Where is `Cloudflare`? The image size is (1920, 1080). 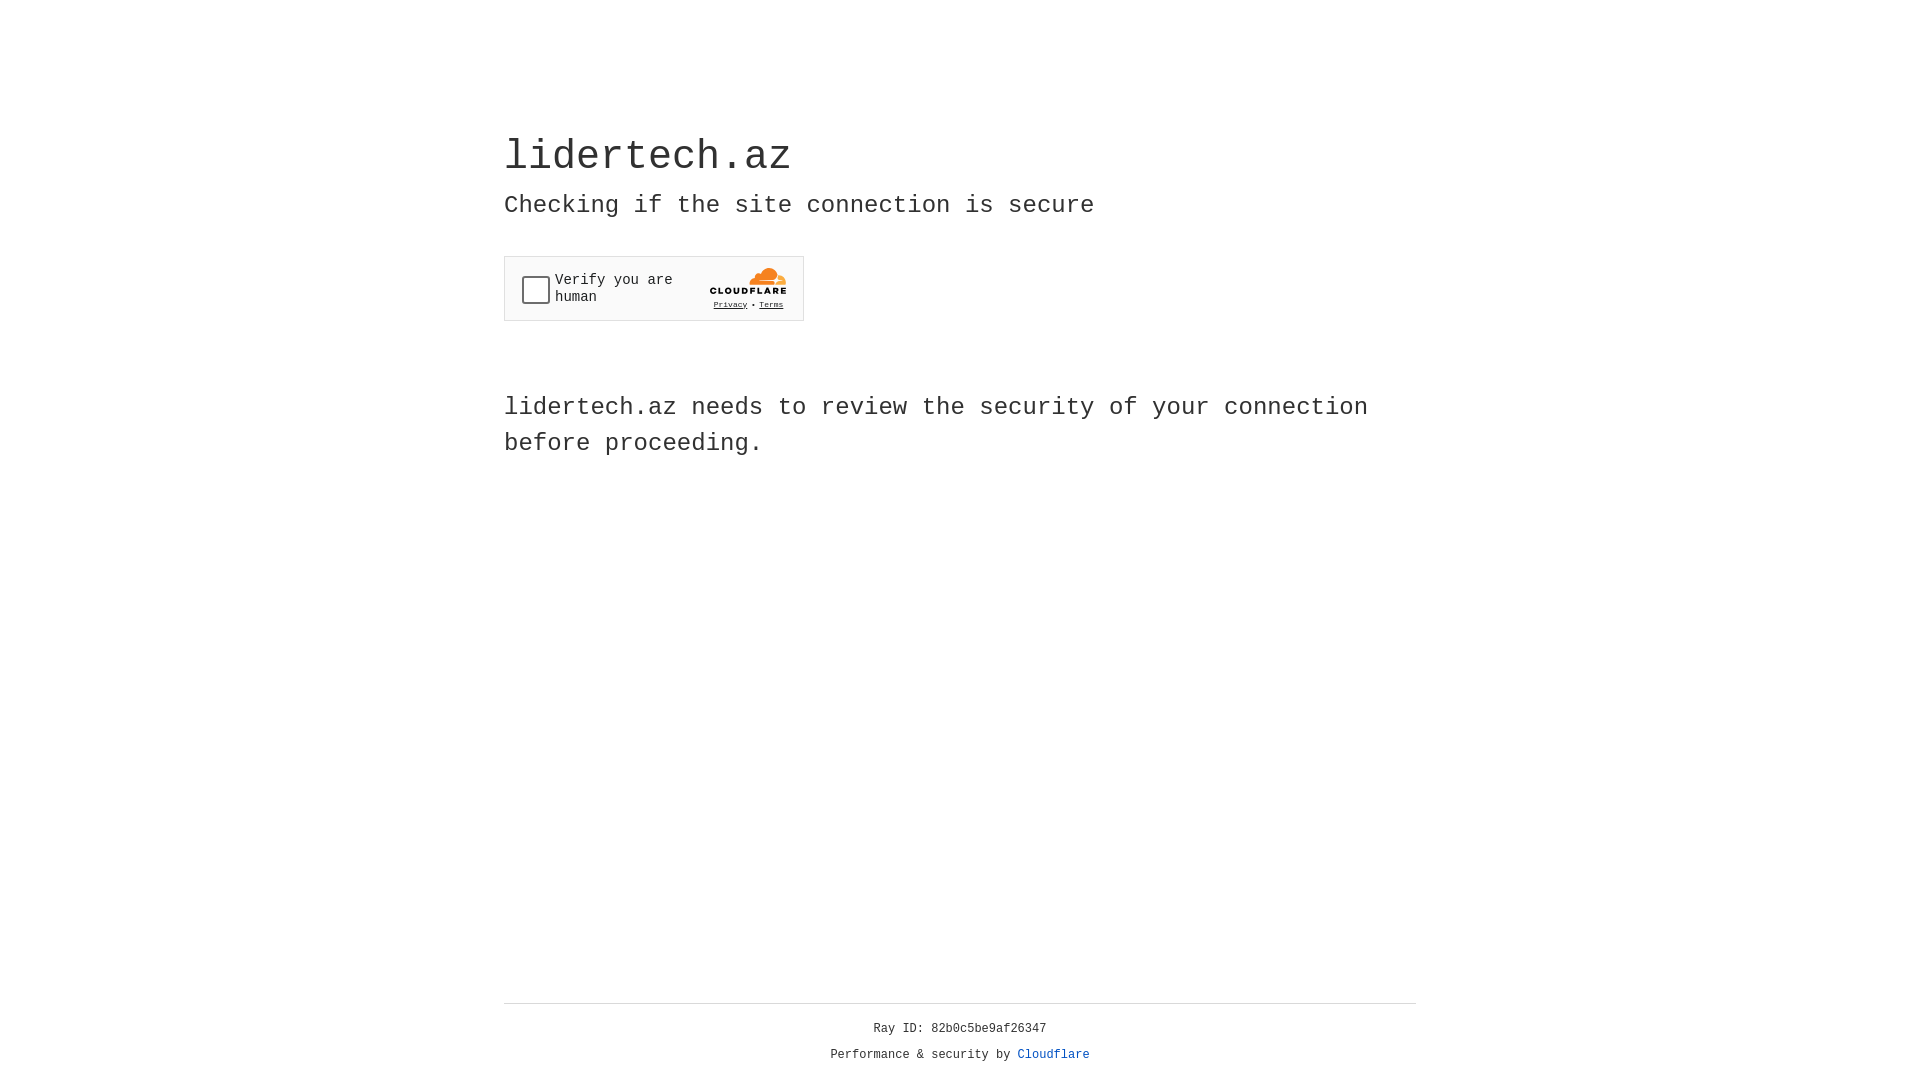
Cloudflare is located at coordinates (1054, 1055).